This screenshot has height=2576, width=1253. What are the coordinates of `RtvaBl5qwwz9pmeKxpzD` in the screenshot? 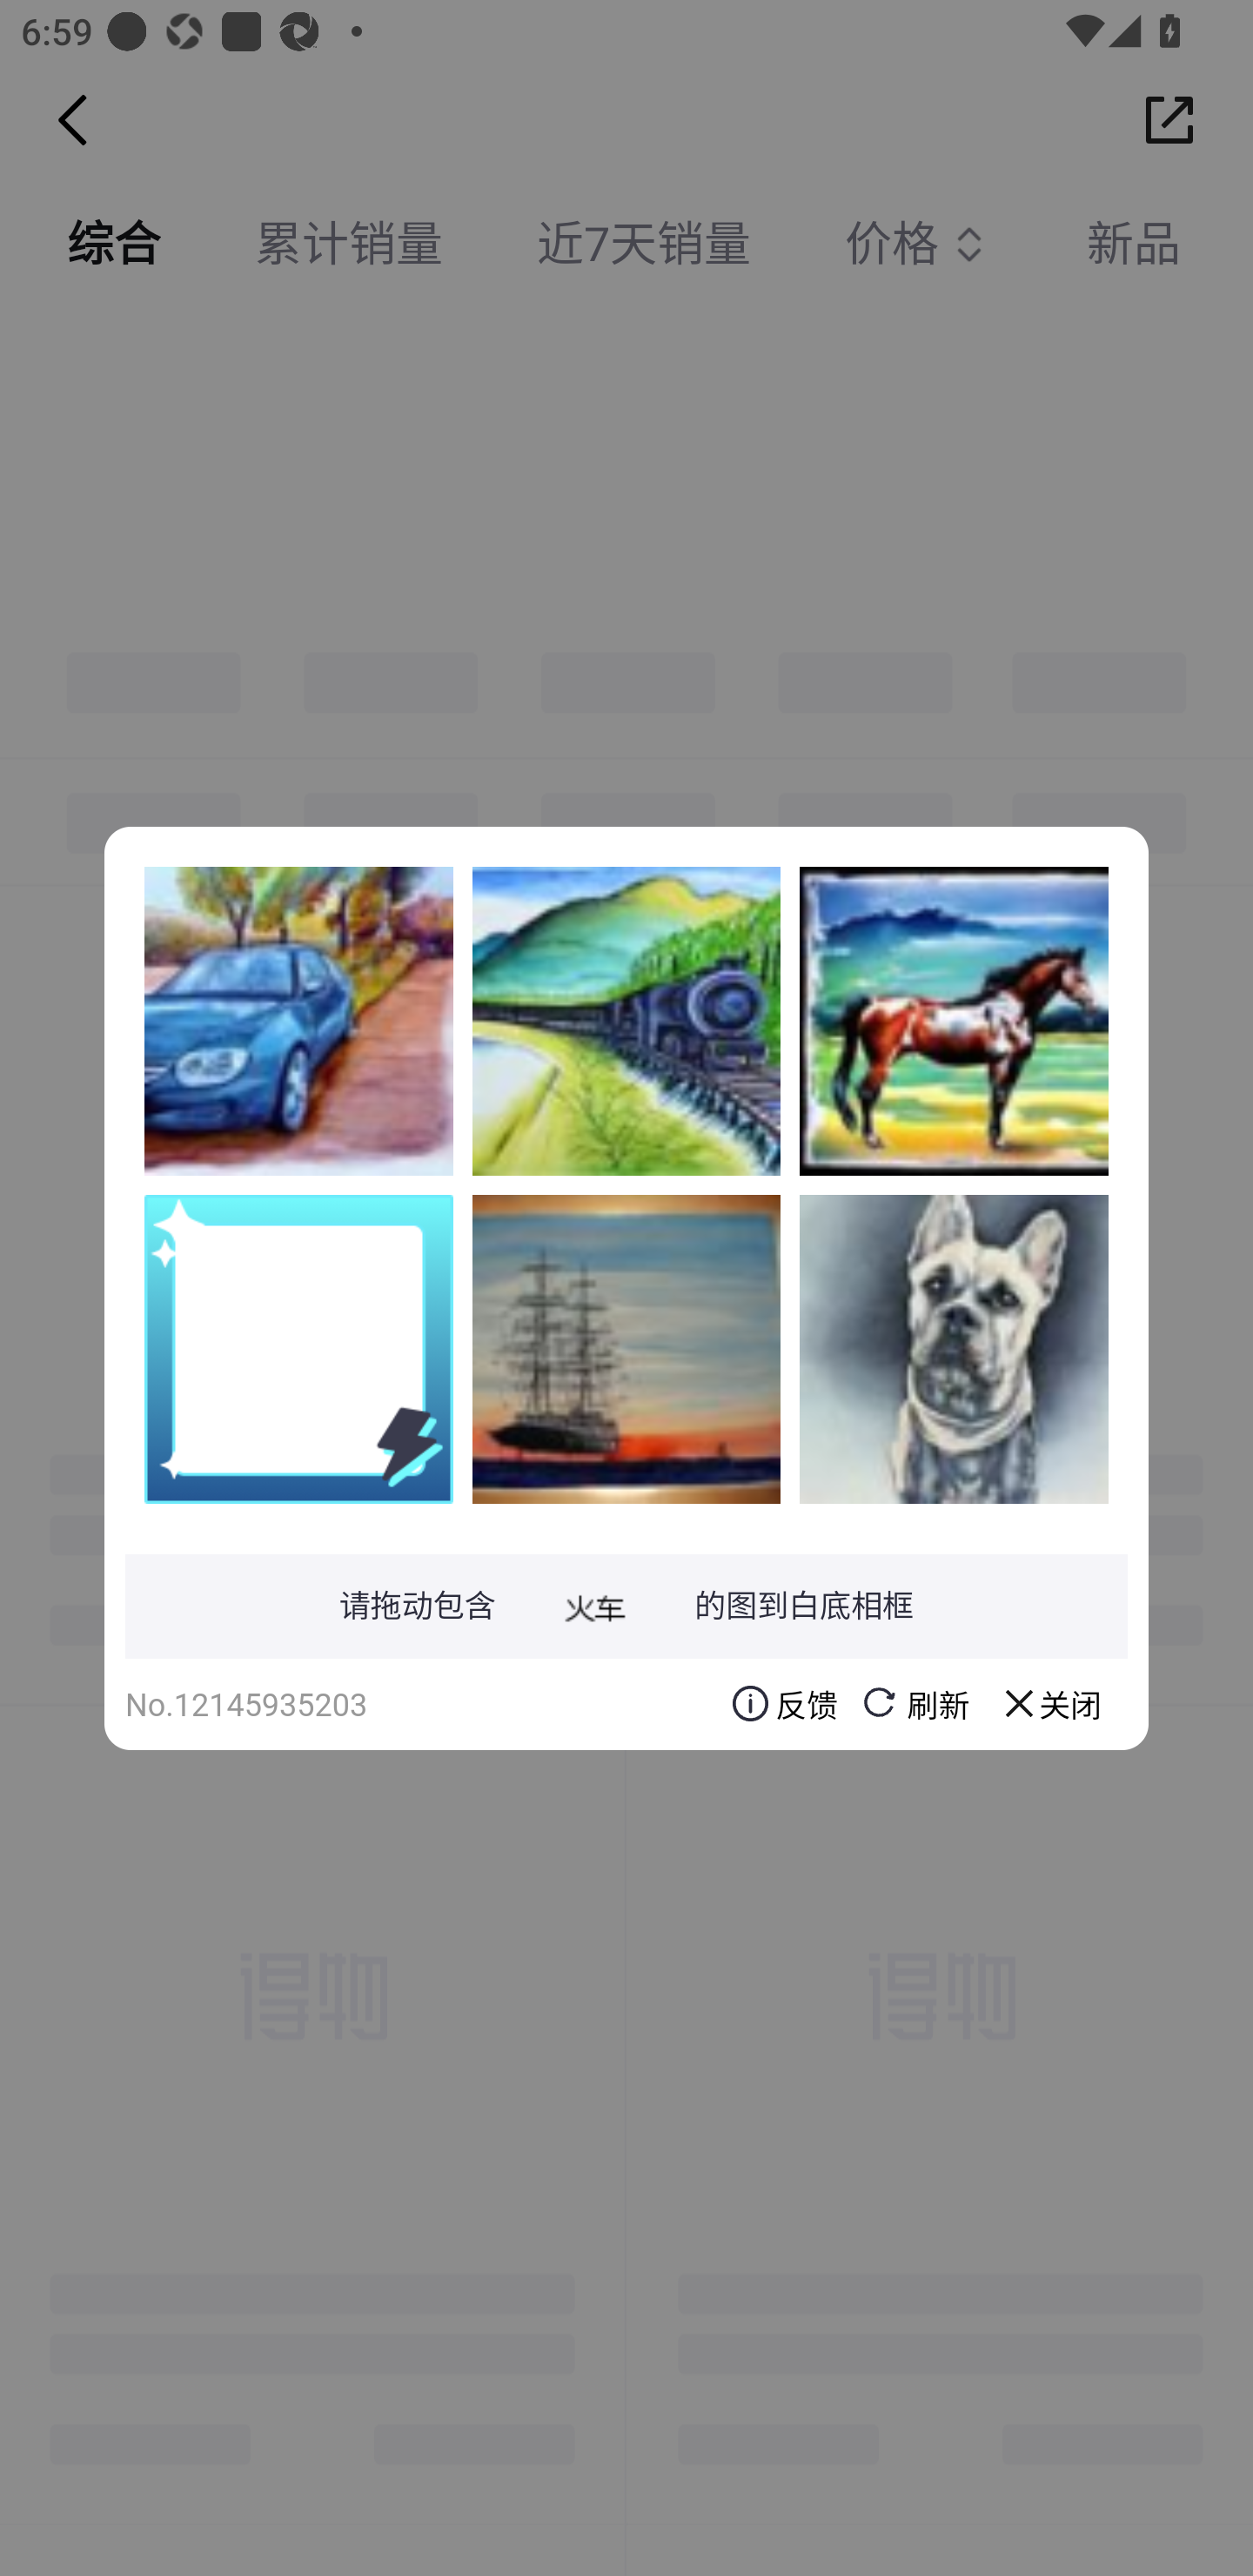 It's located at (954, 1348).